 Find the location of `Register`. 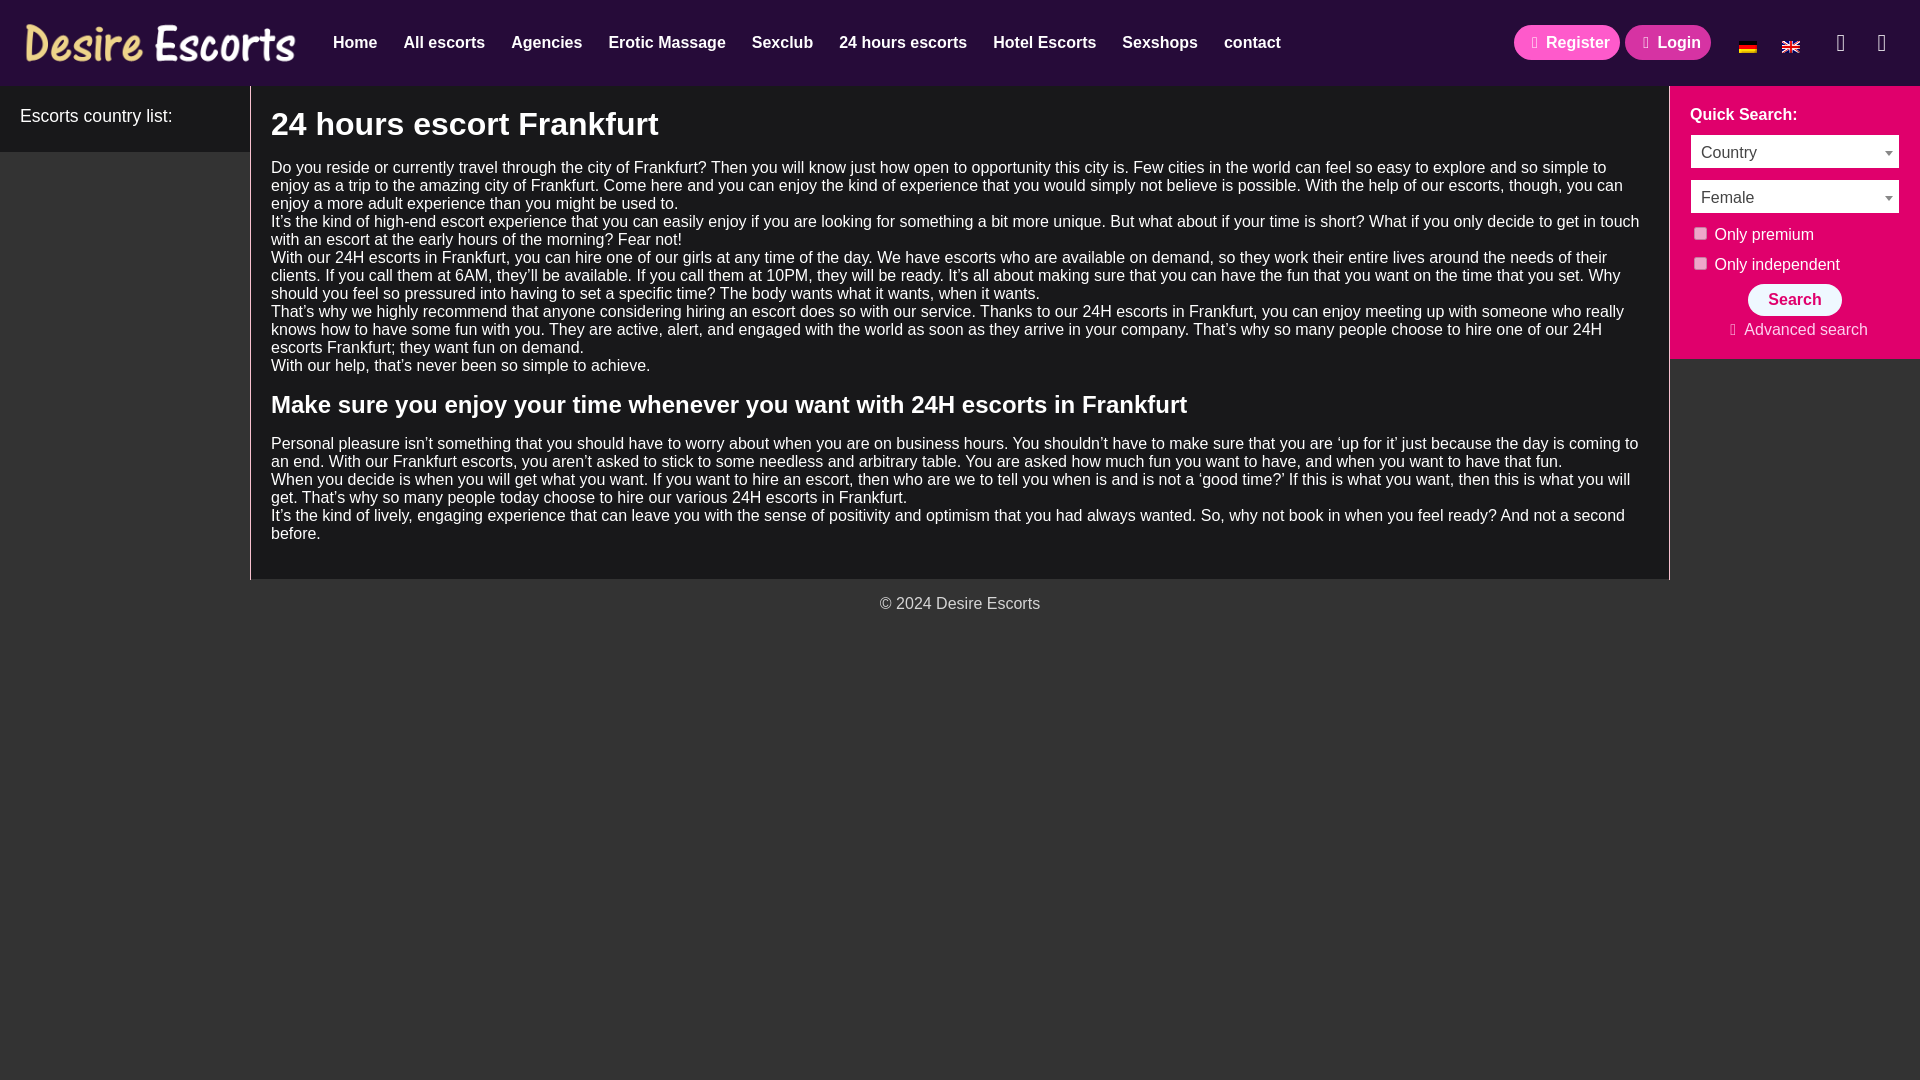

Register is located at coordinates (1567, 42).